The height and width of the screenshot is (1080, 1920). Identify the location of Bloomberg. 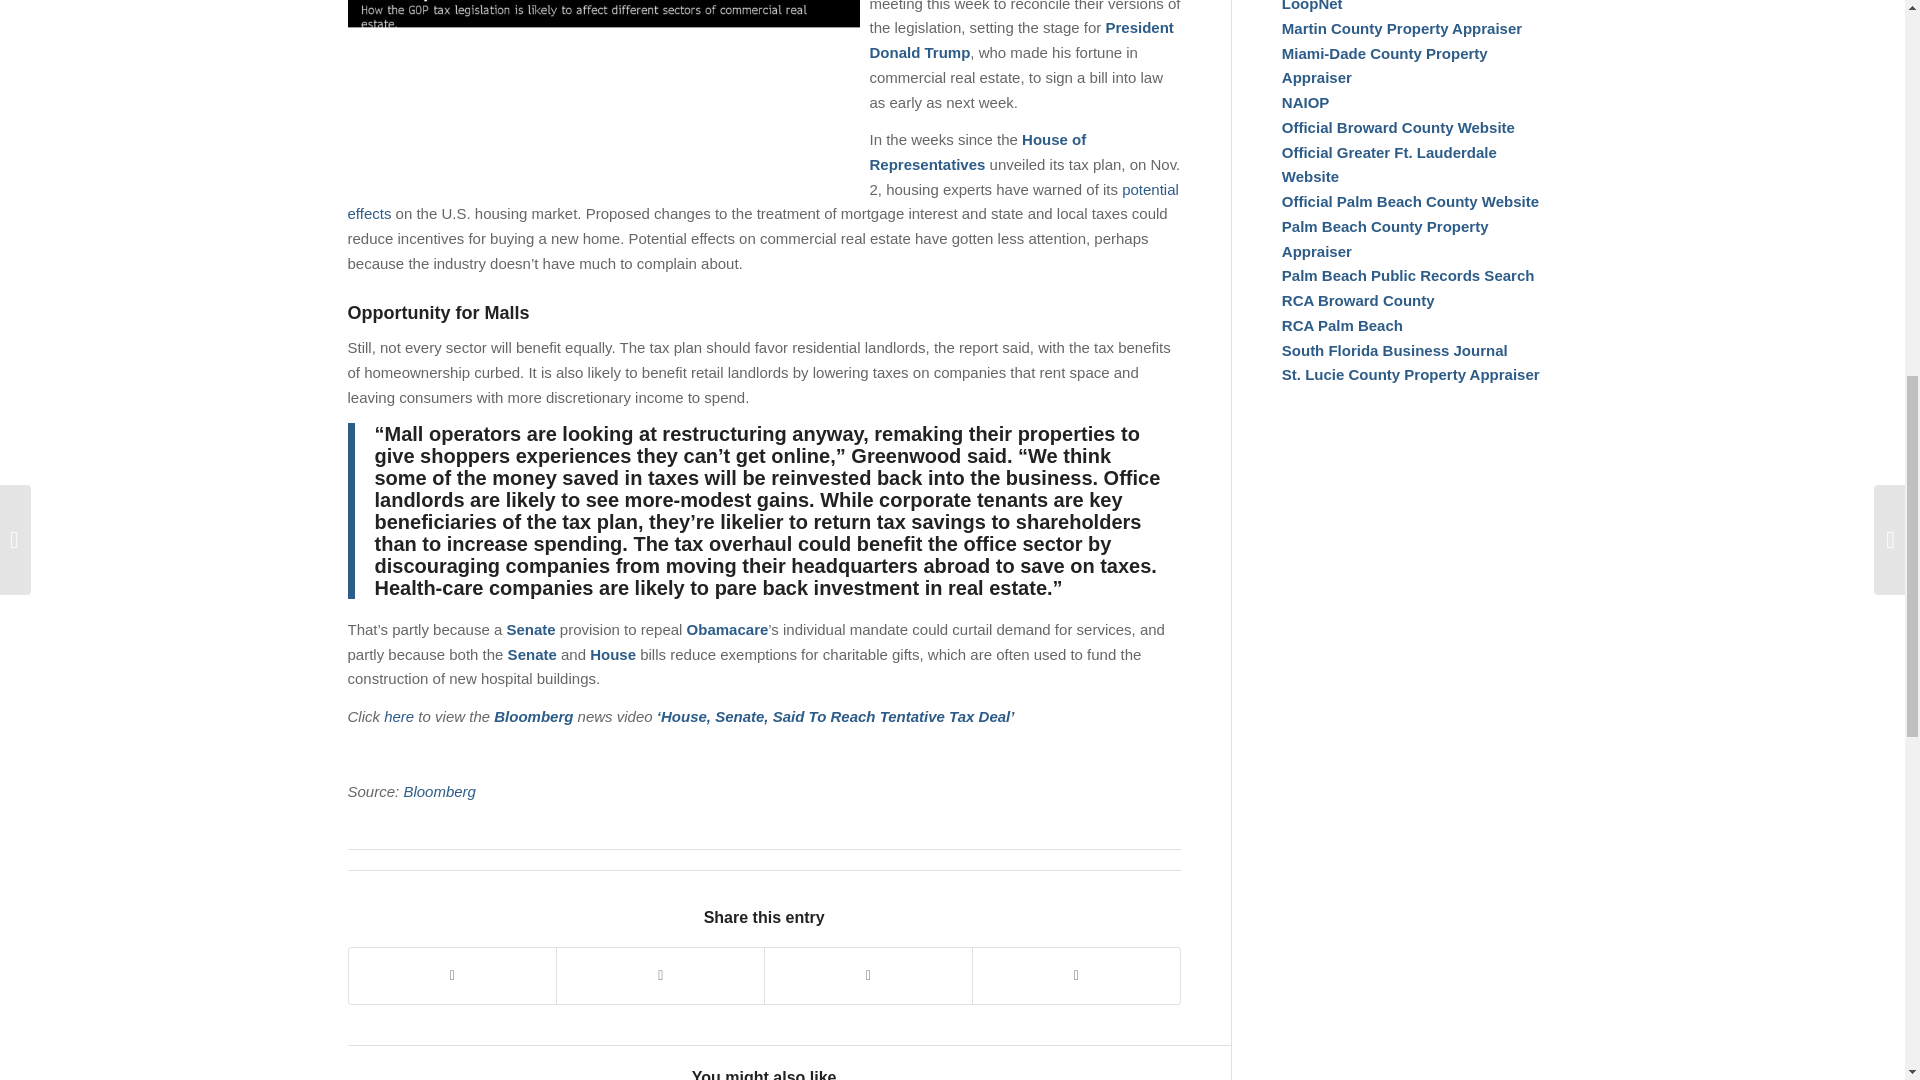
(440, 792).